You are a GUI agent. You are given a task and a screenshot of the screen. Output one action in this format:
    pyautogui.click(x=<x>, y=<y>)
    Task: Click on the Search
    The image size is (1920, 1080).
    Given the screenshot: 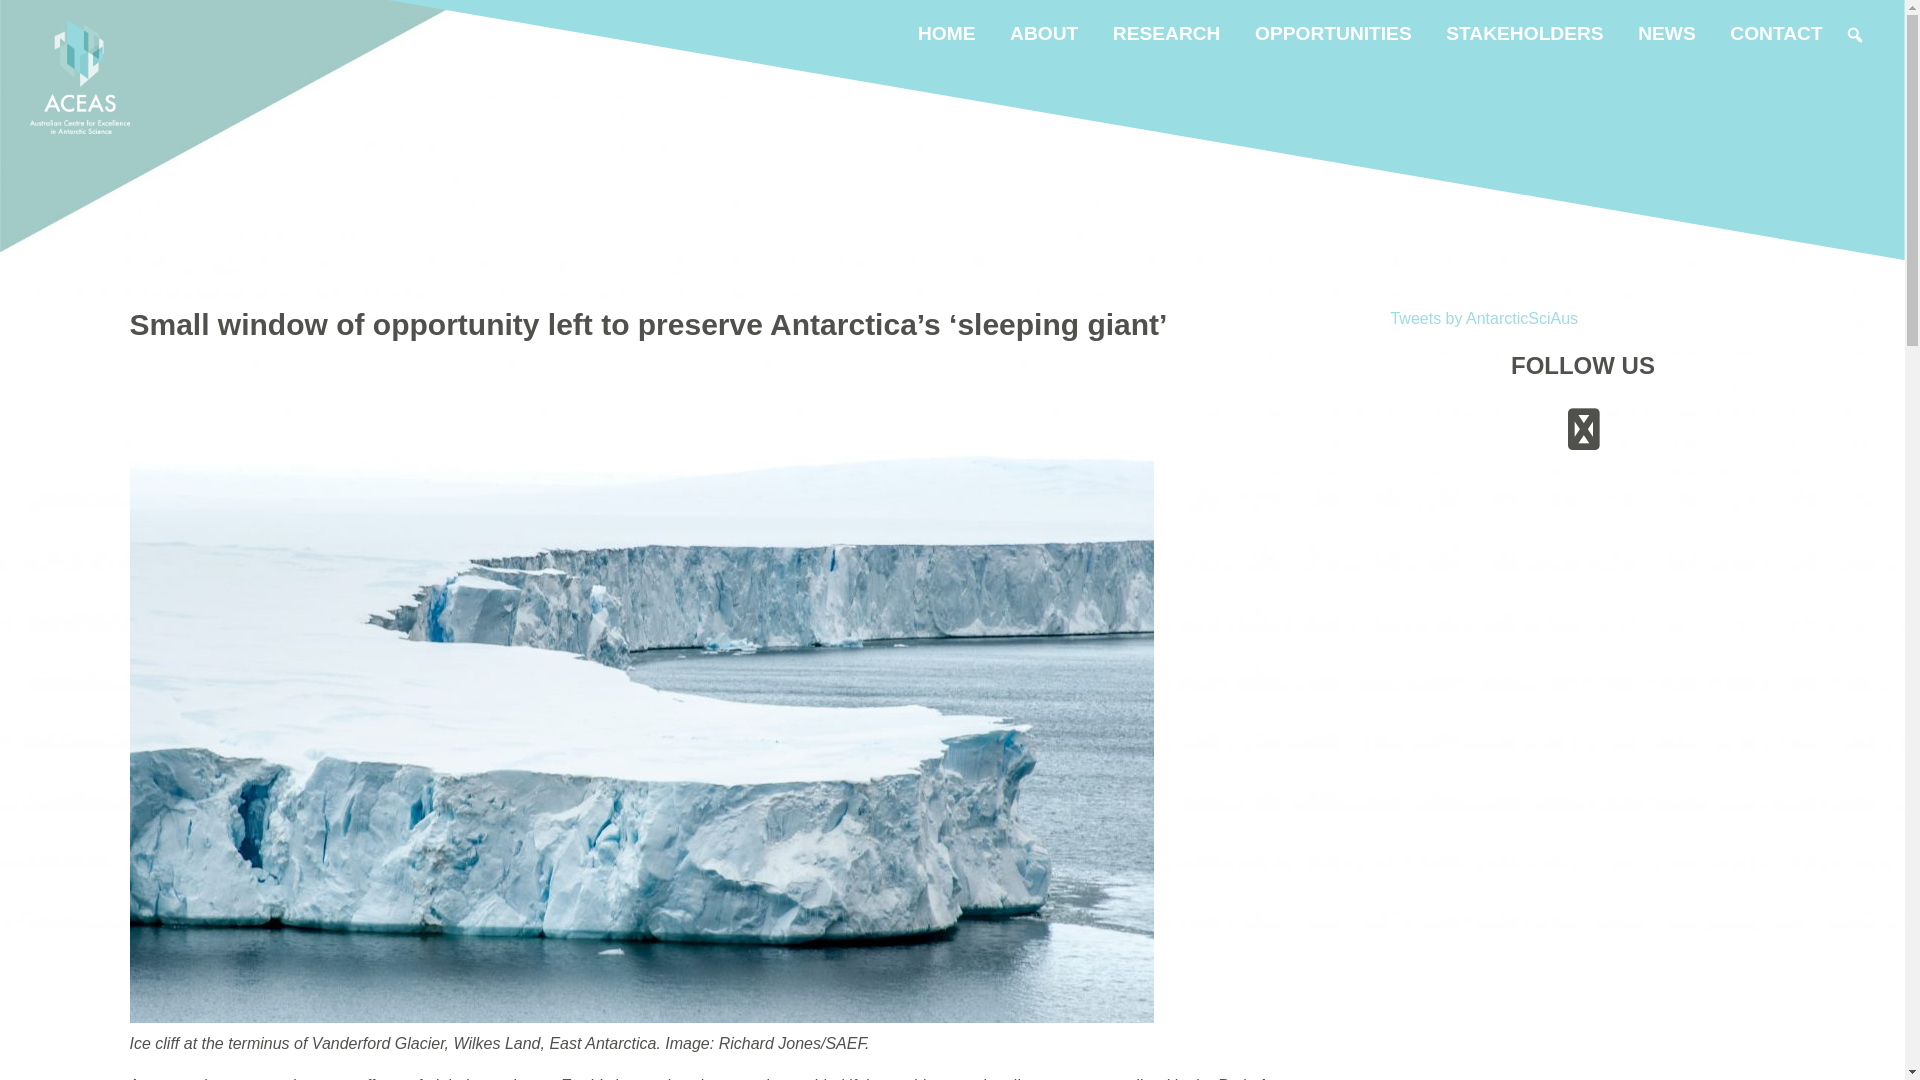 What is the action you would take?
    pyautogui.click(x=30, y=23)
    